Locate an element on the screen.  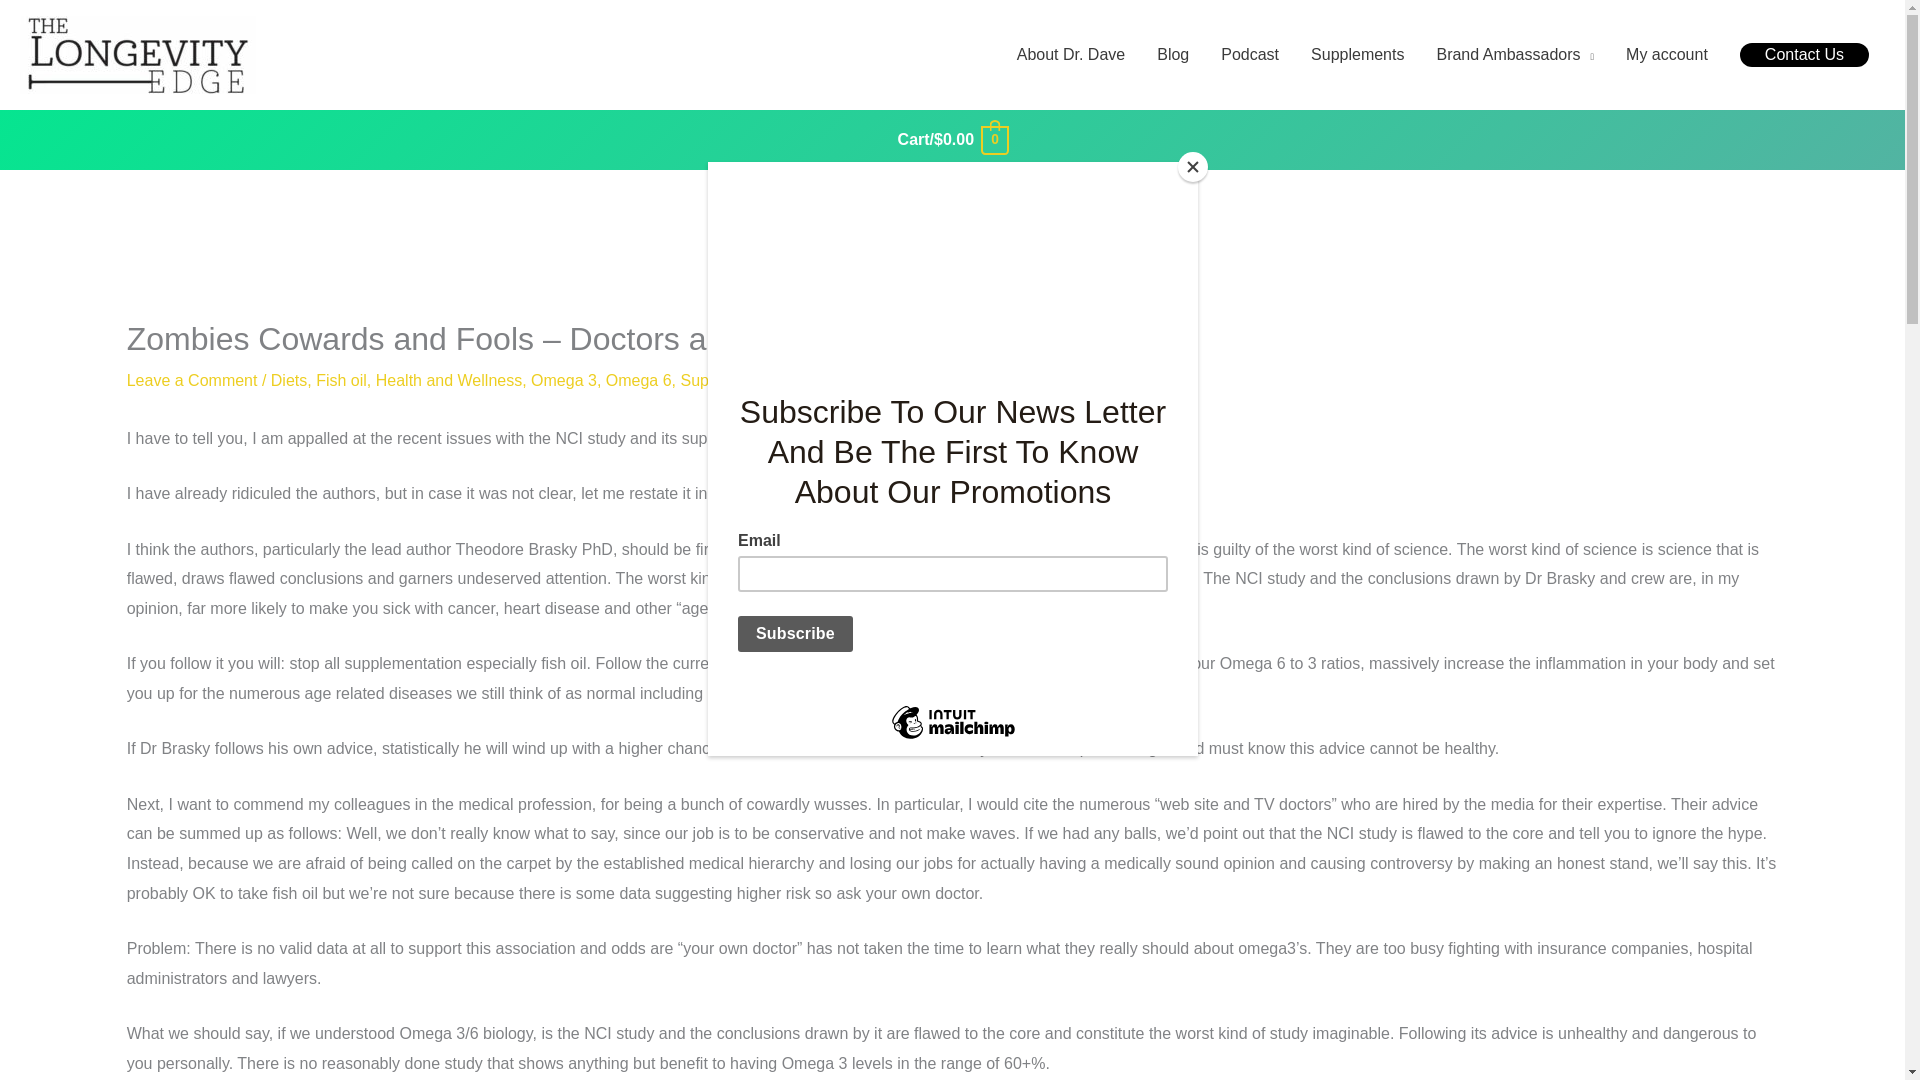
Podcast is located at coordinates (1250, 54).